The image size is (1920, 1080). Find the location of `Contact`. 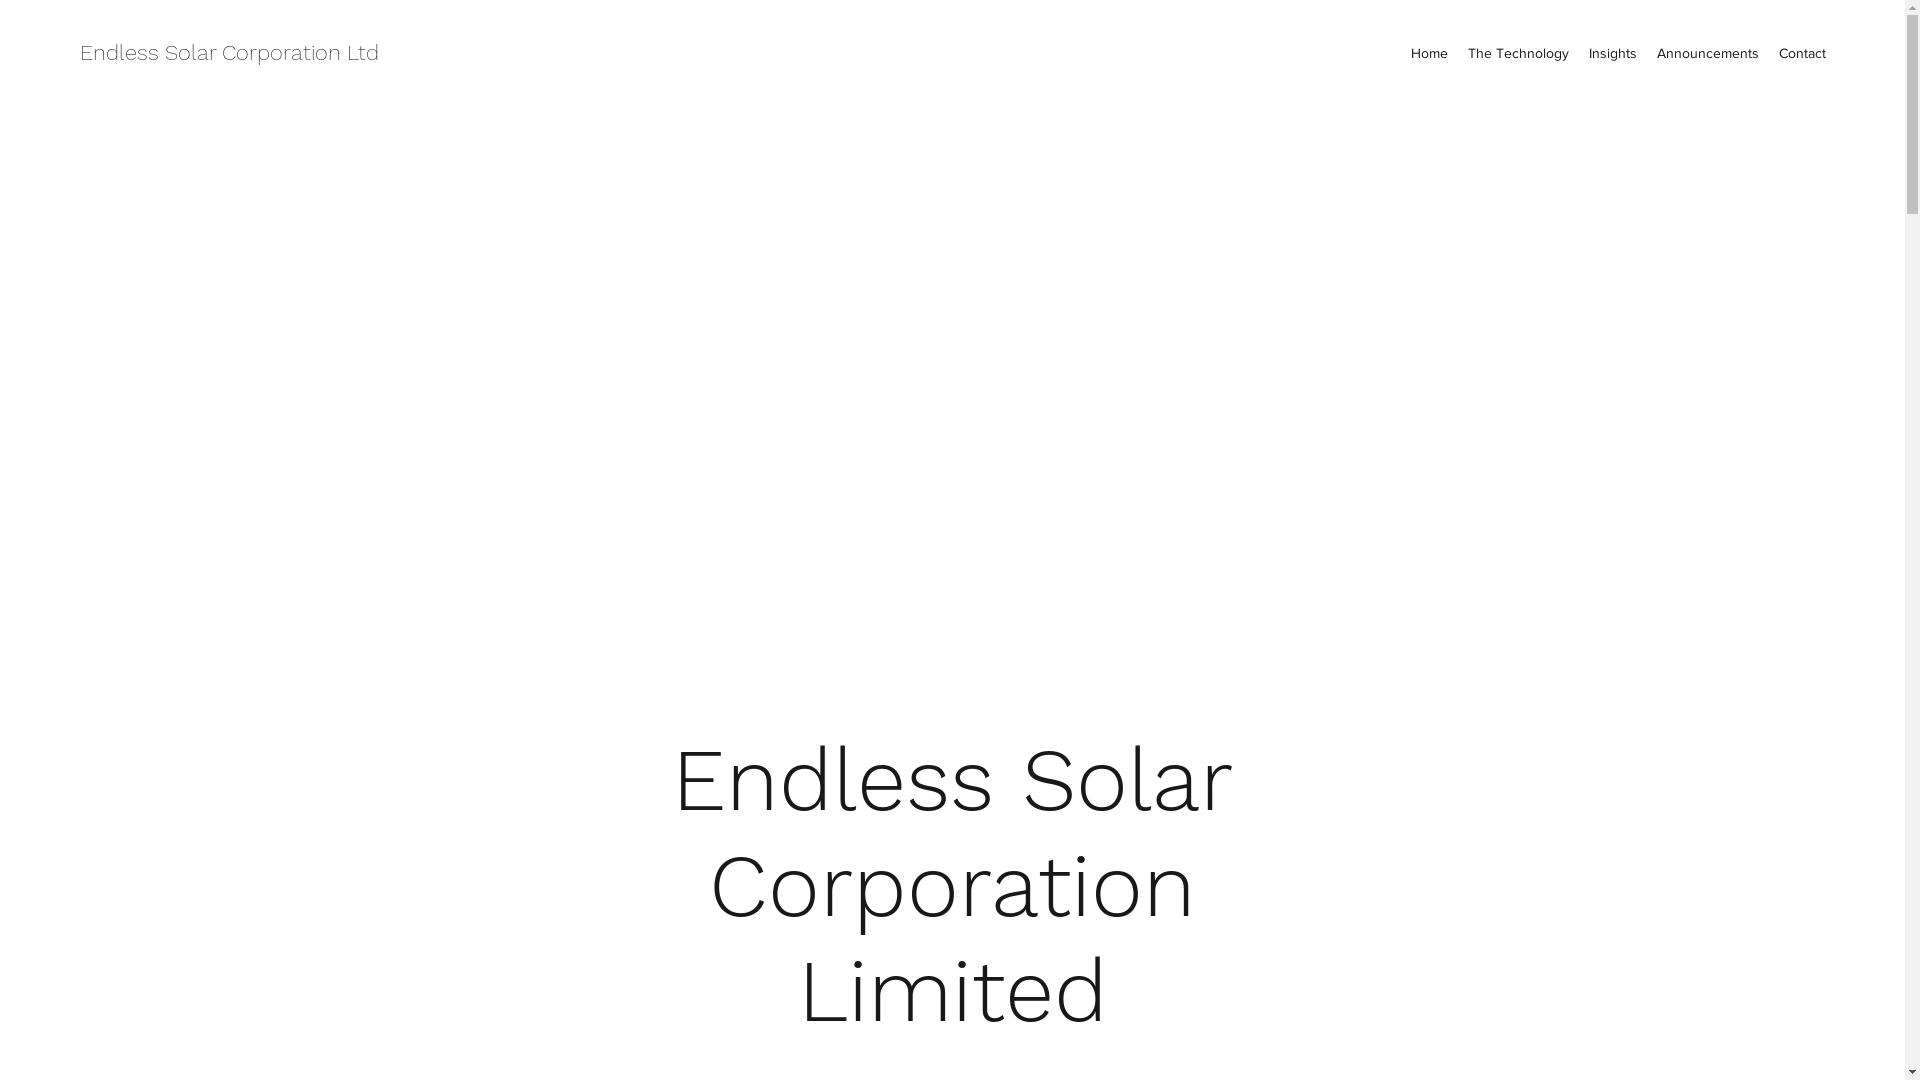

Contact is located at coordinates (1802, 53).